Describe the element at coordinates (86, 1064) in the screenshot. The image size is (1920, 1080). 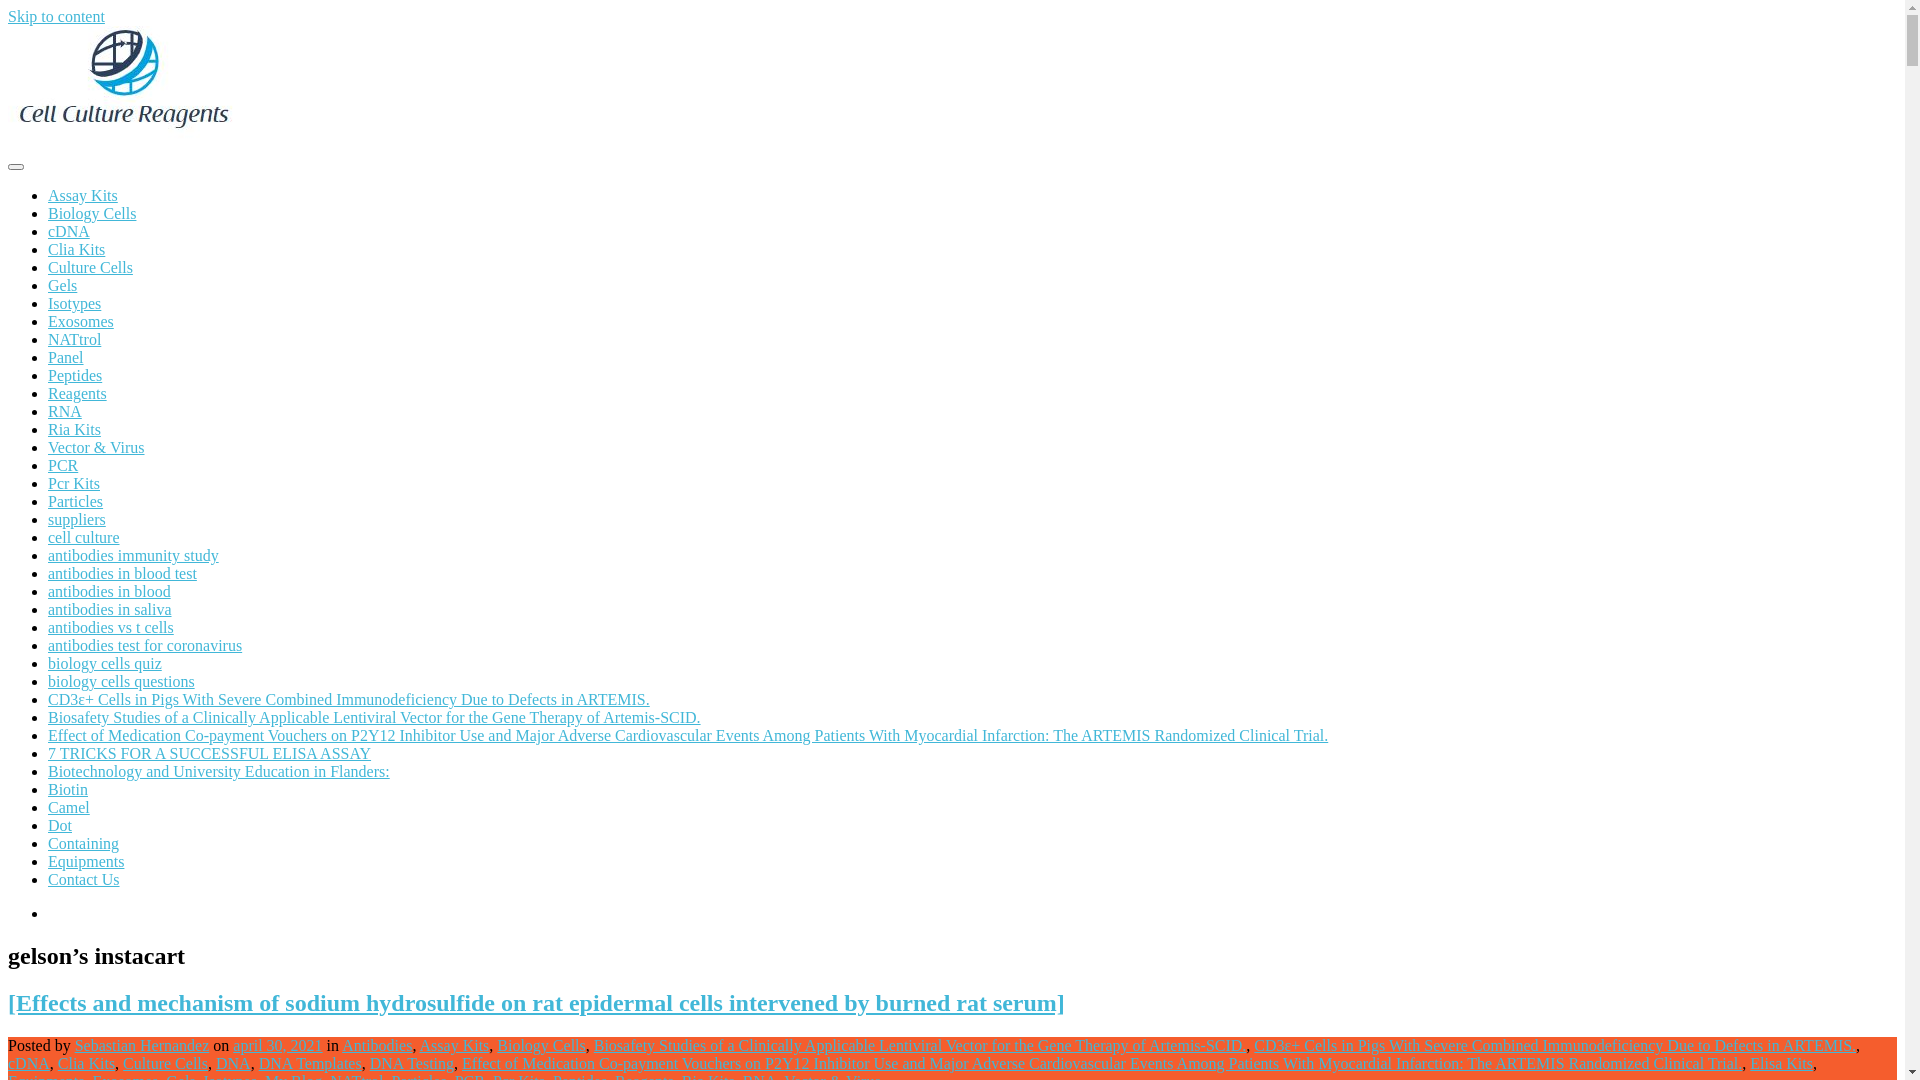
I see `Clia Kits` at that location.